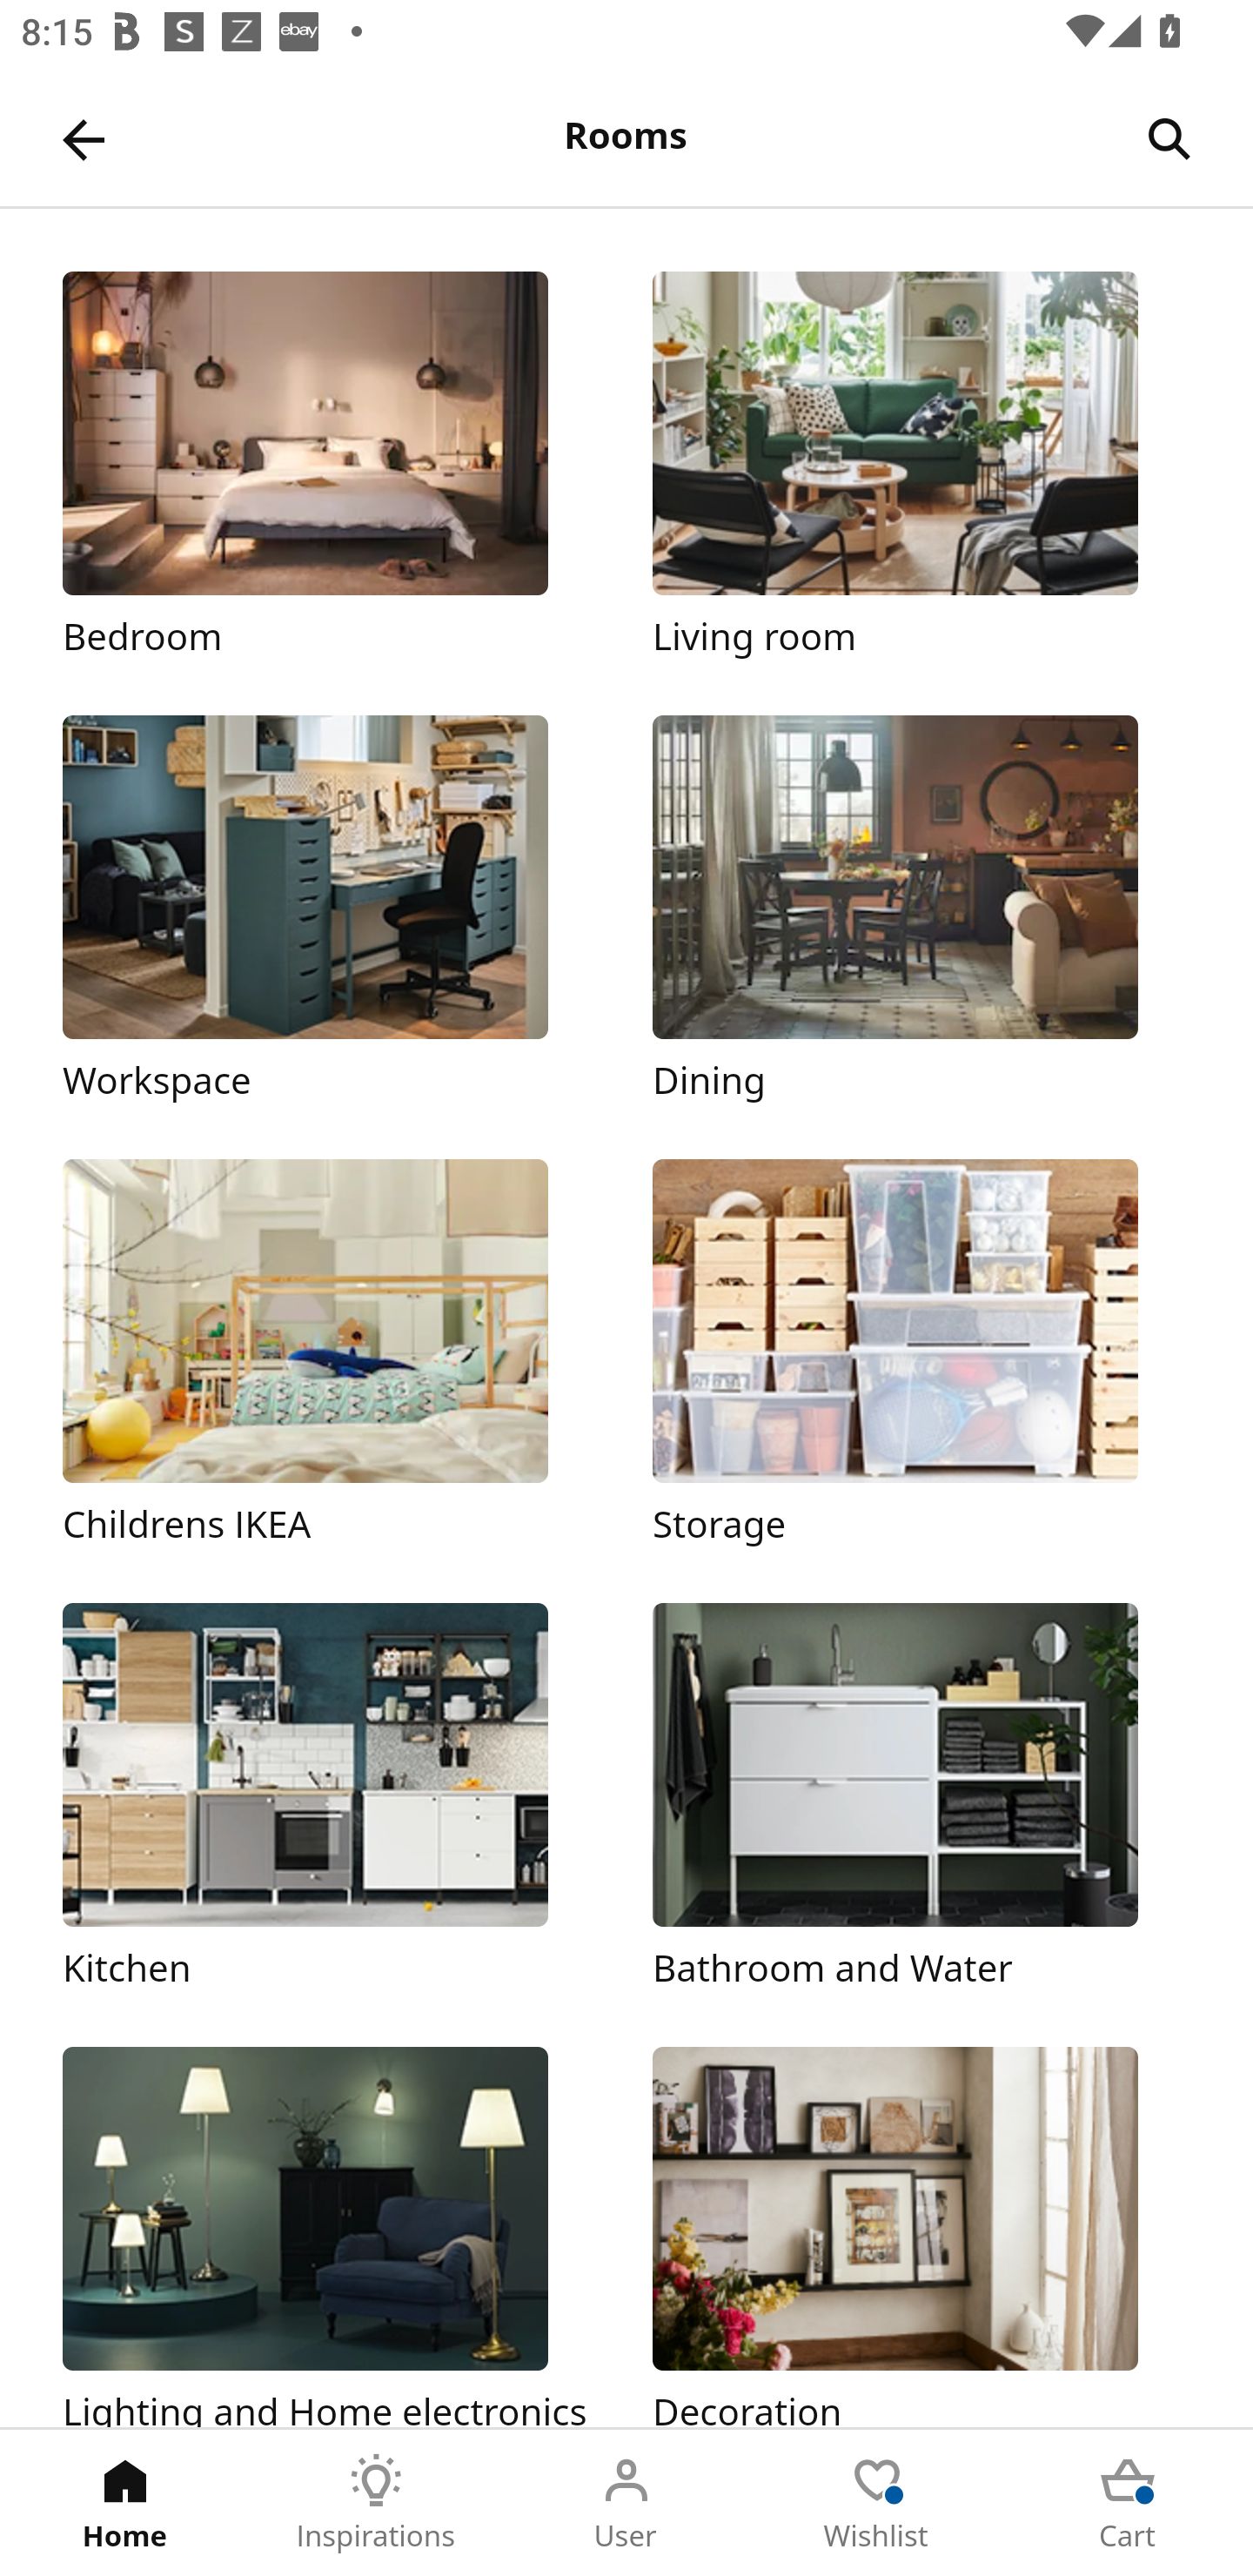 The width and height of the screenshot is (1253, 2576). What do you see at coordinates (376, 2503) in the screenshot?
I see `Inspirations
Tab 2 of 5` at bounding box center [376, 2503].